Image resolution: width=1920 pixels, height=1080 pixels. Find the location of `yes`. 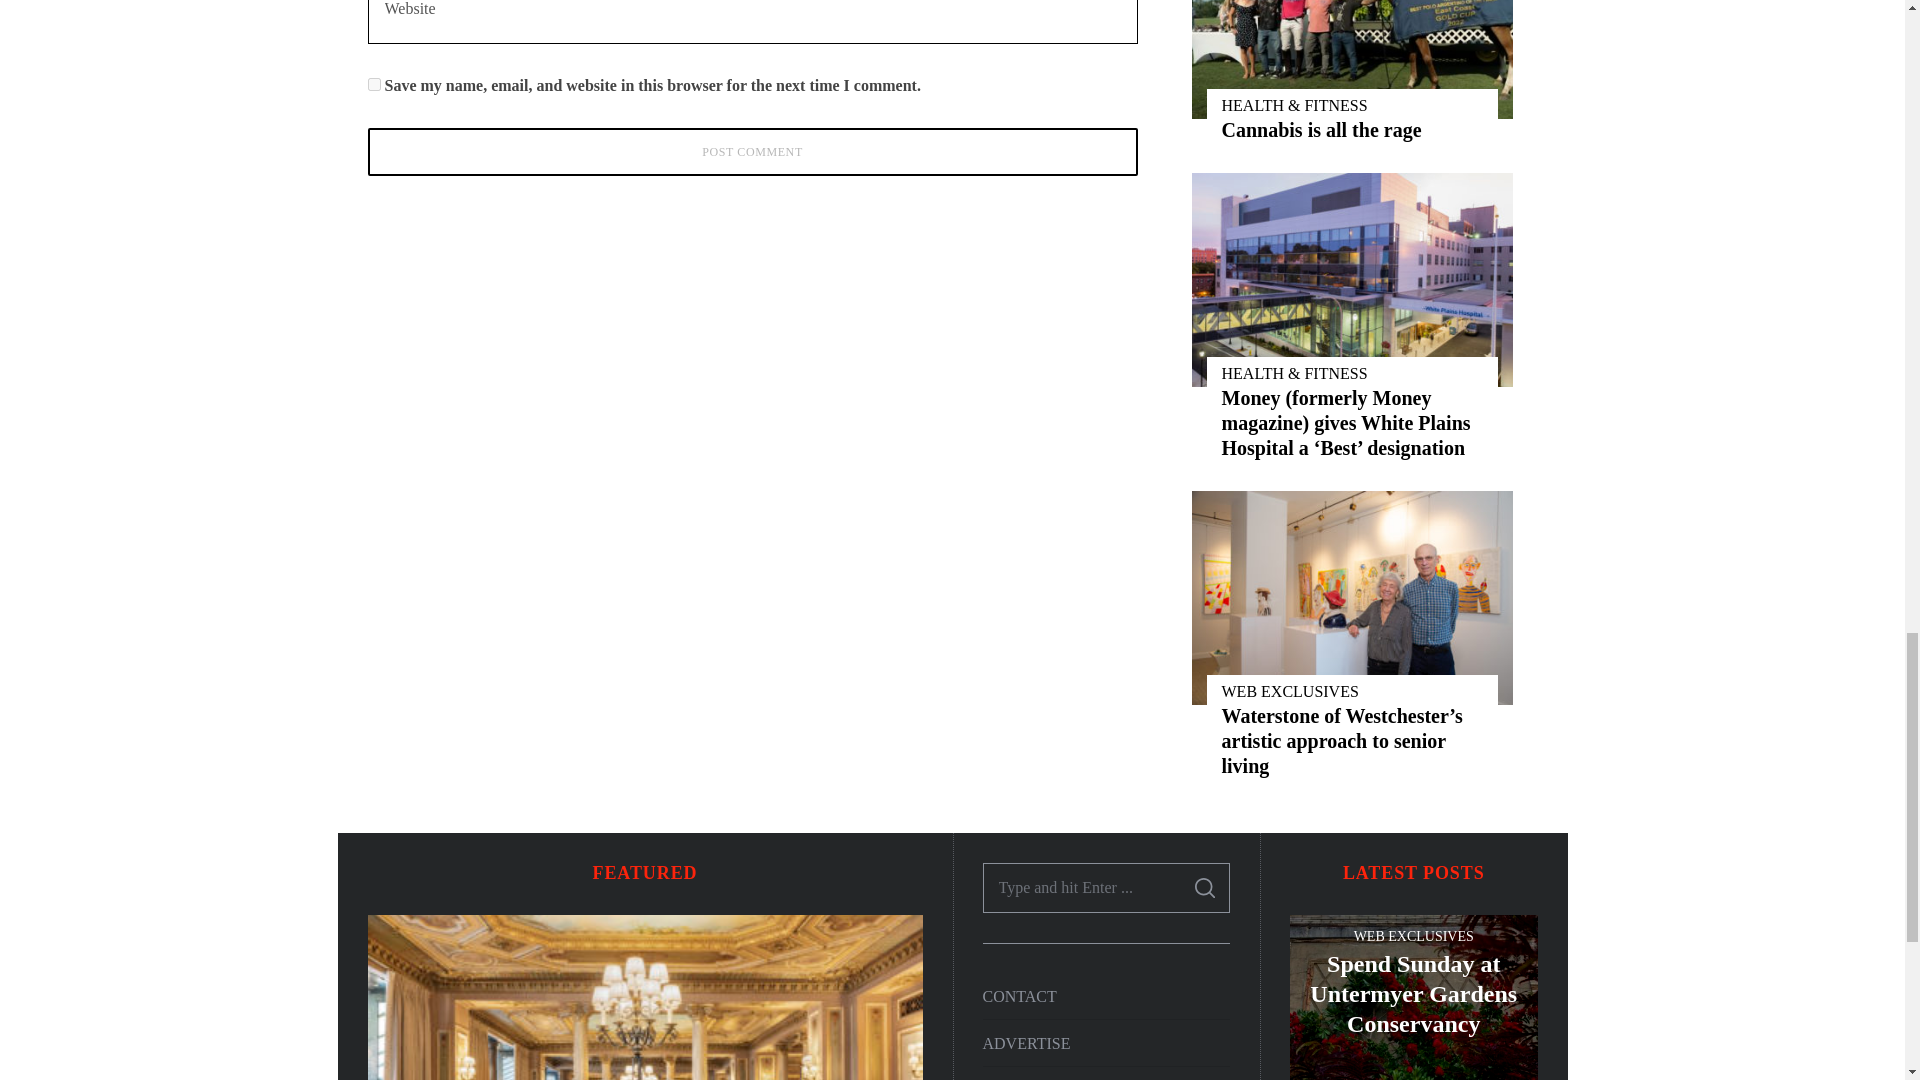

yes is located at coordinates (374, 84).